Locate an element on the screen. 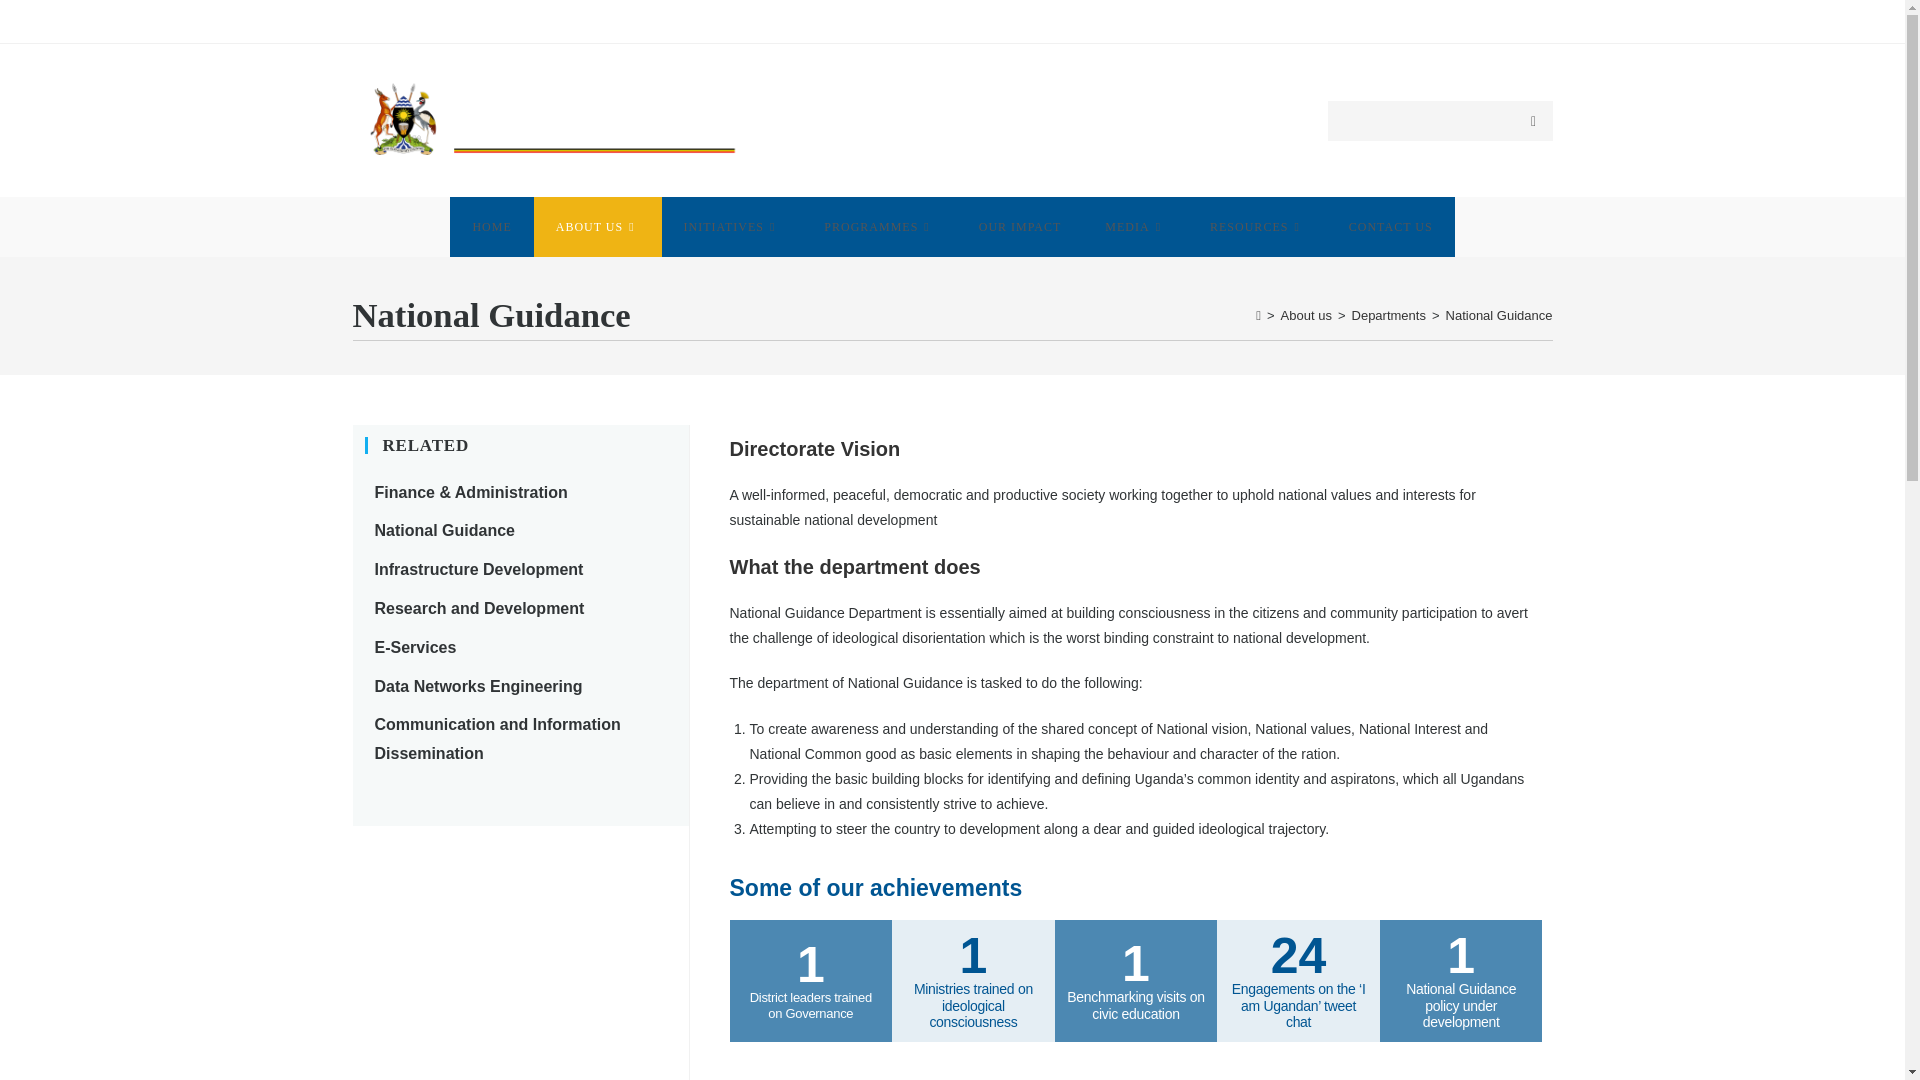 Image resolution: width=1920 pixels, height=1080 pixels. UCC is located at coordinates (1384, 20).